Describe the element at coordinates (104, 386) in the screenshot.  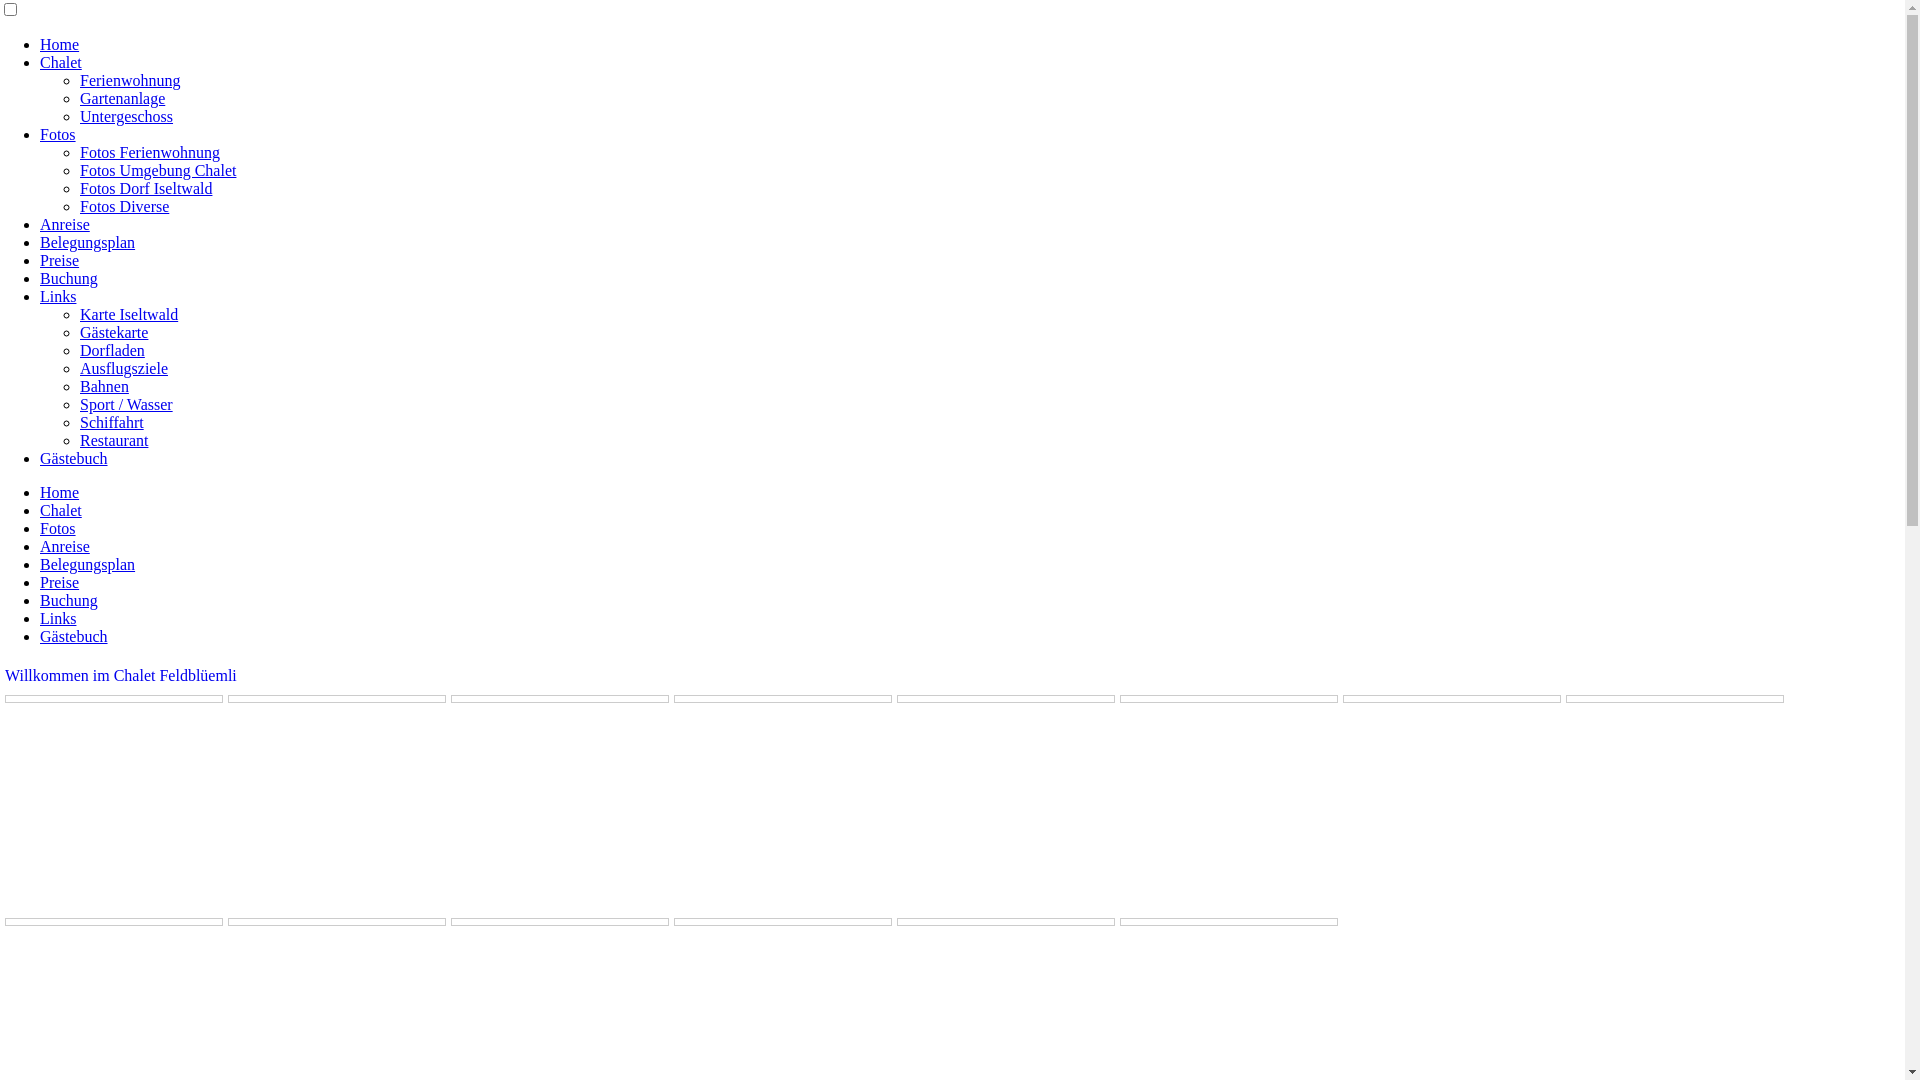
I see `Bahnen` at that location.